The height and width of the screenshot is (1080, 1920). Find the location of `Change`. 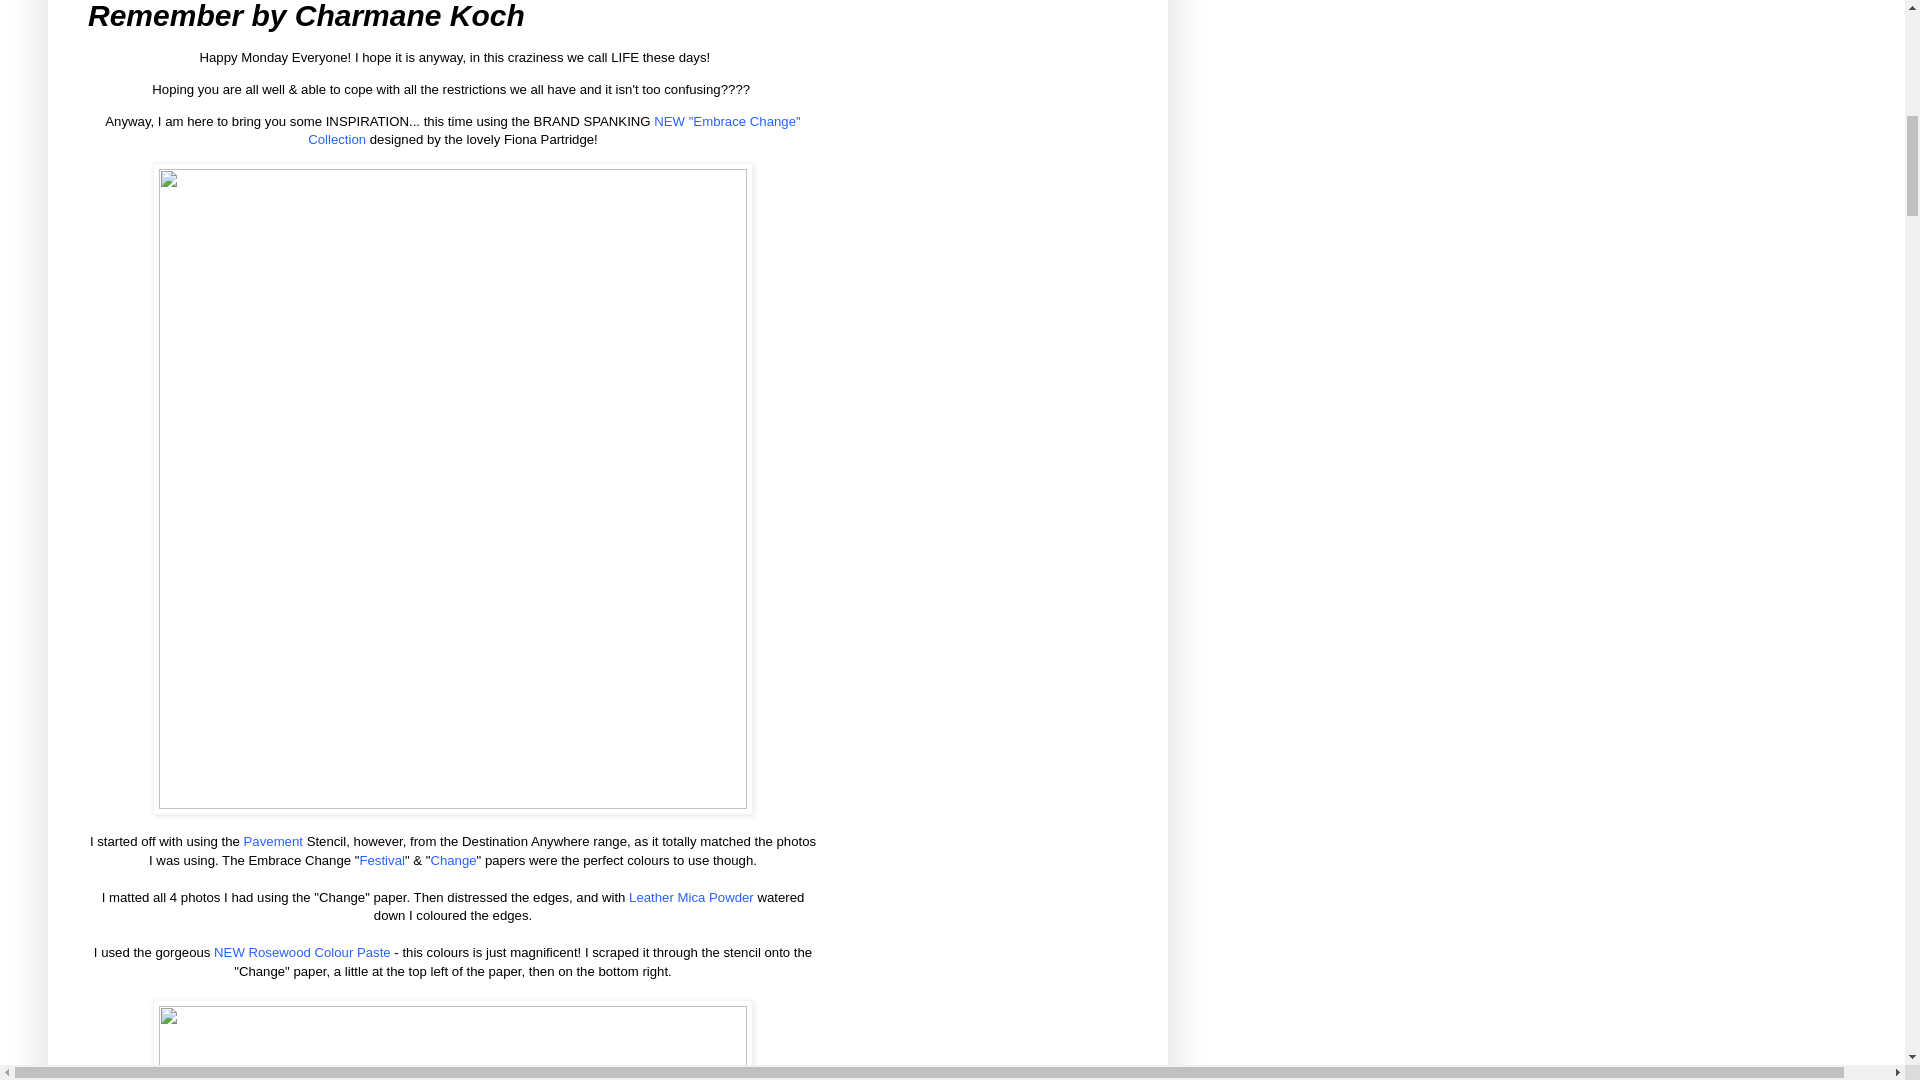

Change is located at coordinates (453, 860).